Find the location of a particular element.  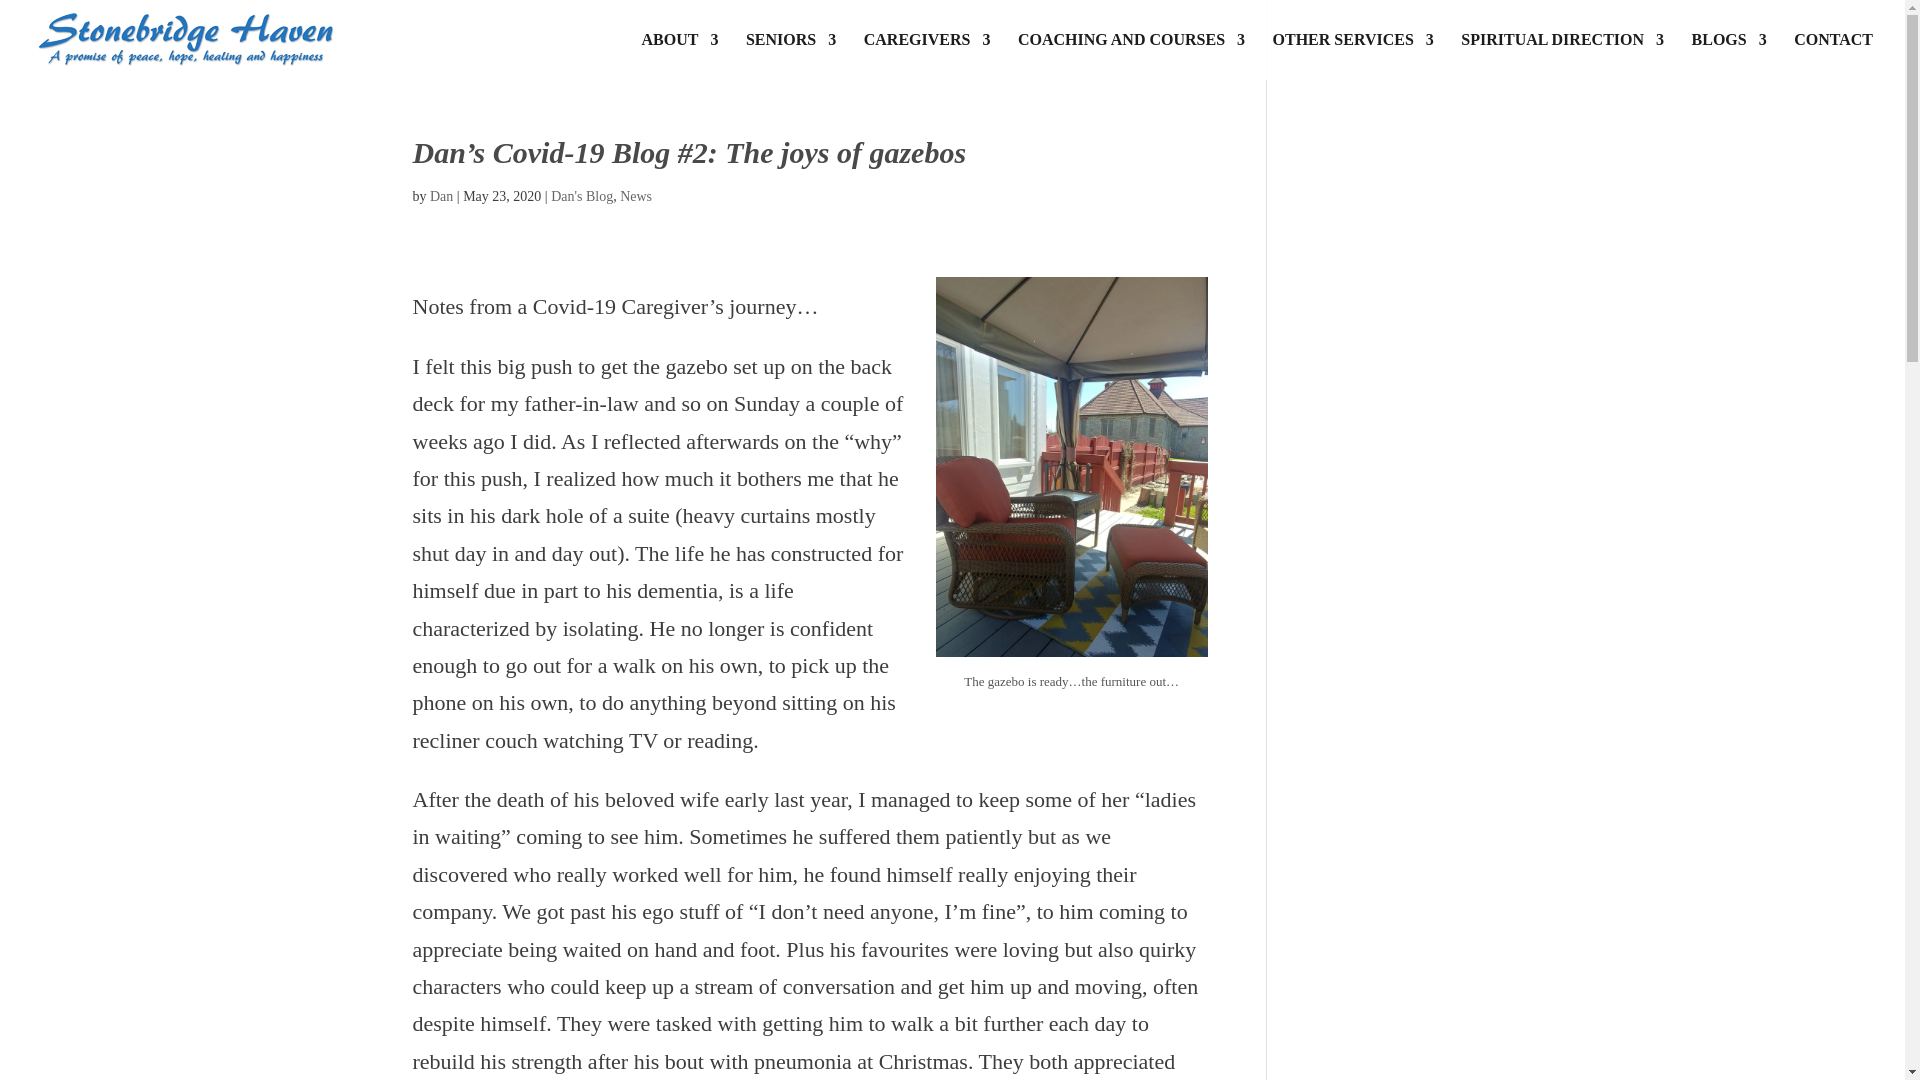

Posts by Dan is located at coordinates (442, 196).